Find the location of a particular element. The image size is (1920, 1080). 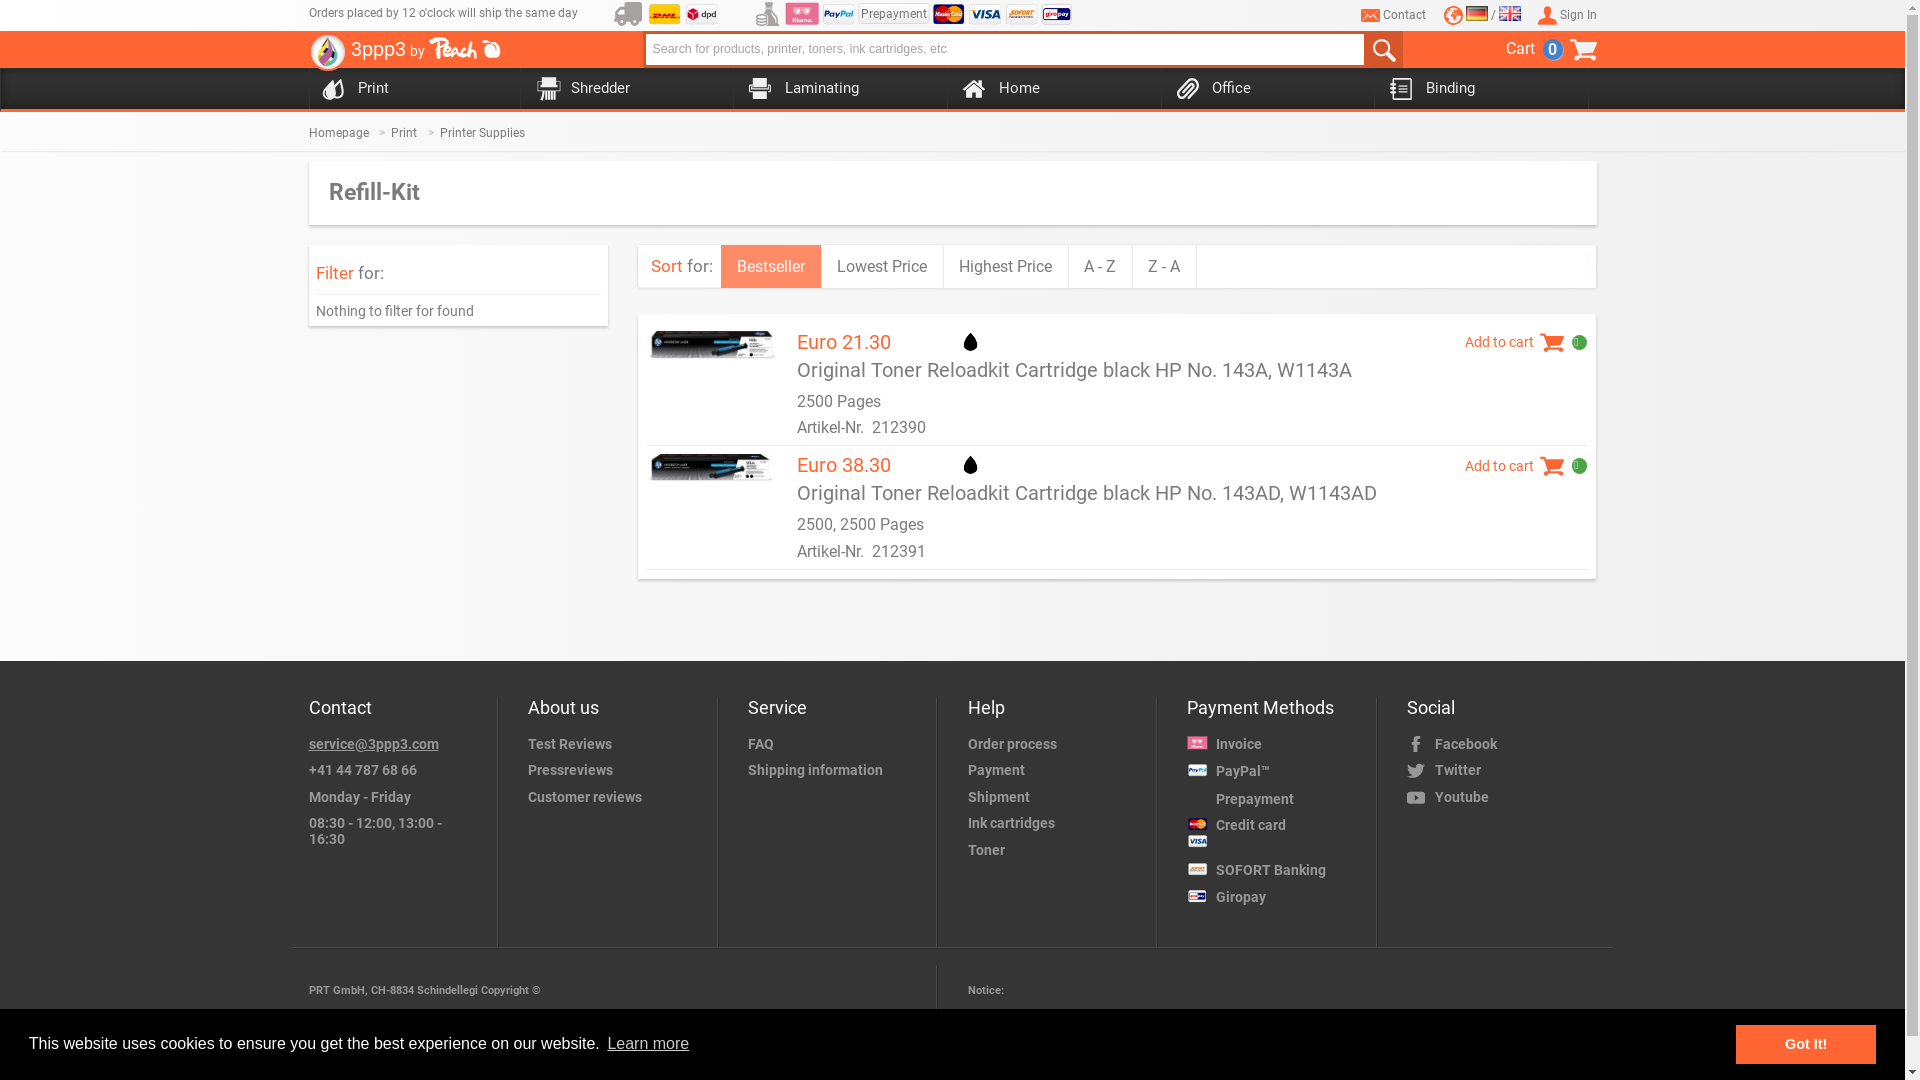

Test Reviews is located at coordinates (613, 744).